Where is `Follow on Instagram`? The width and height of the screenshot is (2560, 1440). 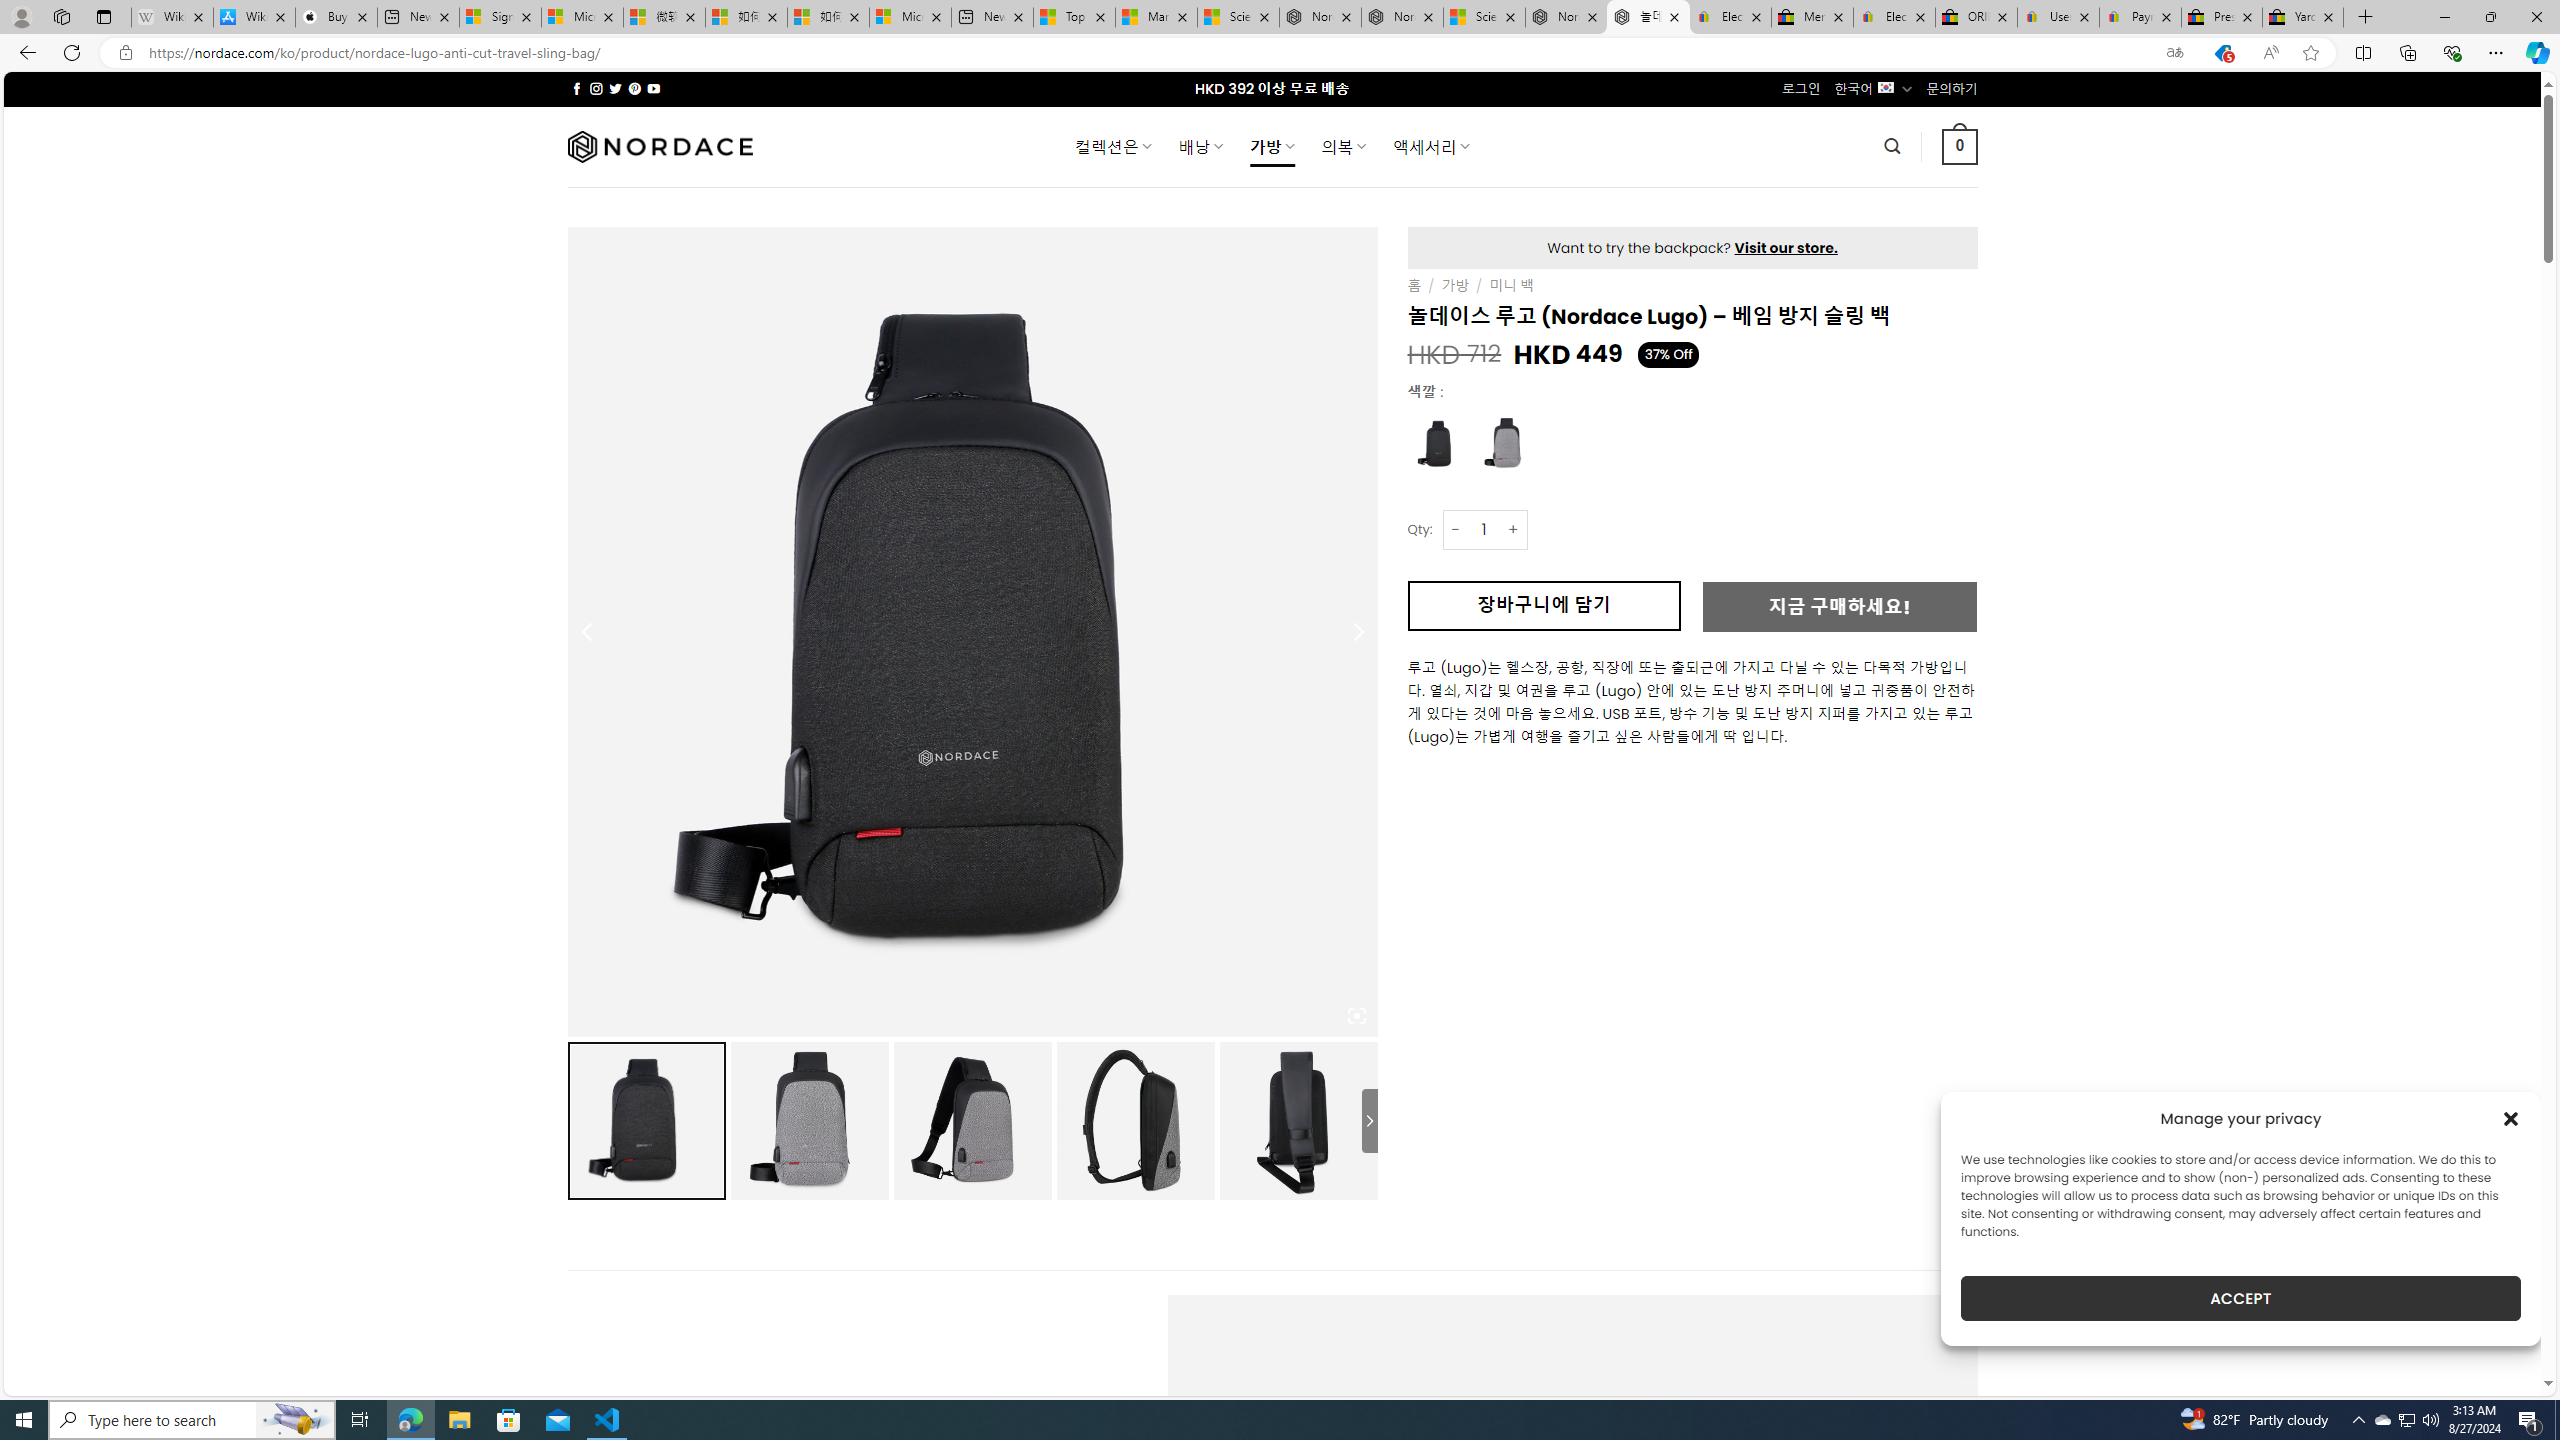
Follow on Instagram is located at coordinates (596, 88).